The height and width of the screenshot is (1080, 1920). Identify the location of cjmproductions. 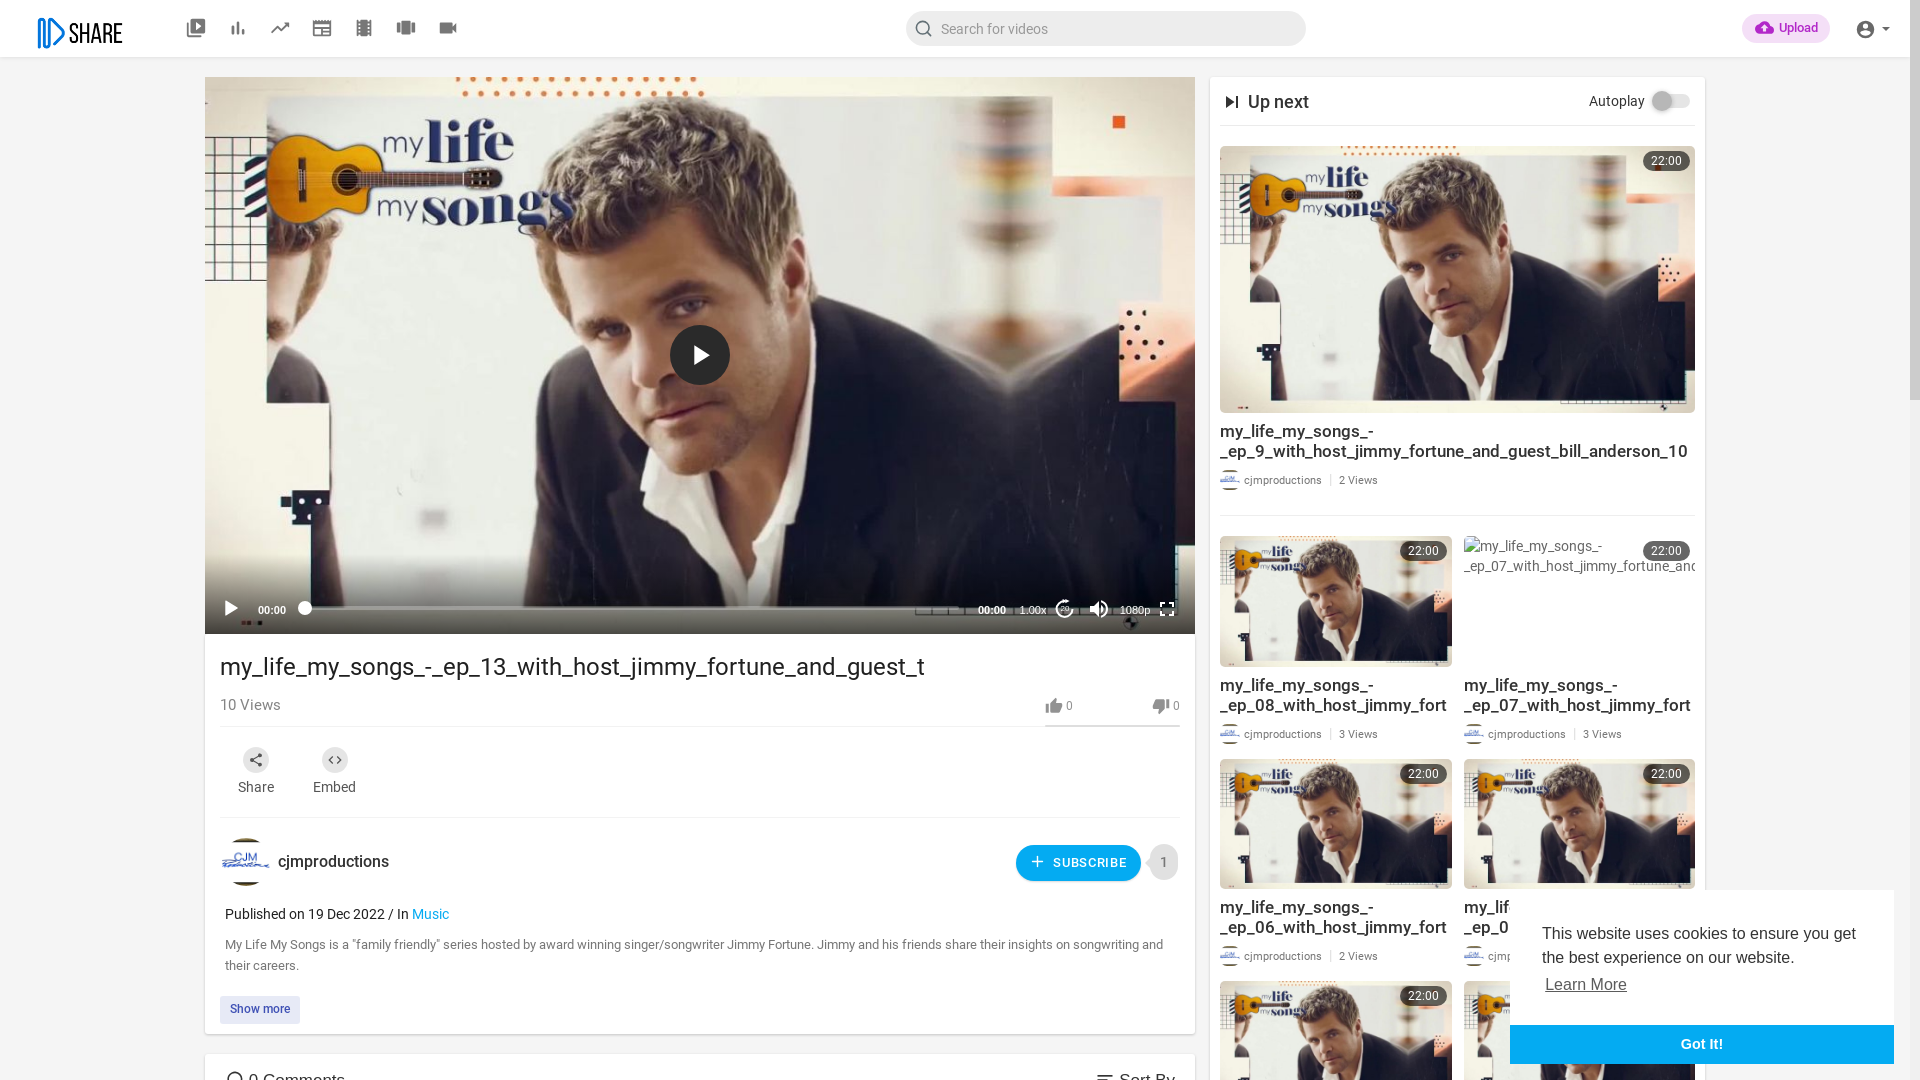
(1271, 732).